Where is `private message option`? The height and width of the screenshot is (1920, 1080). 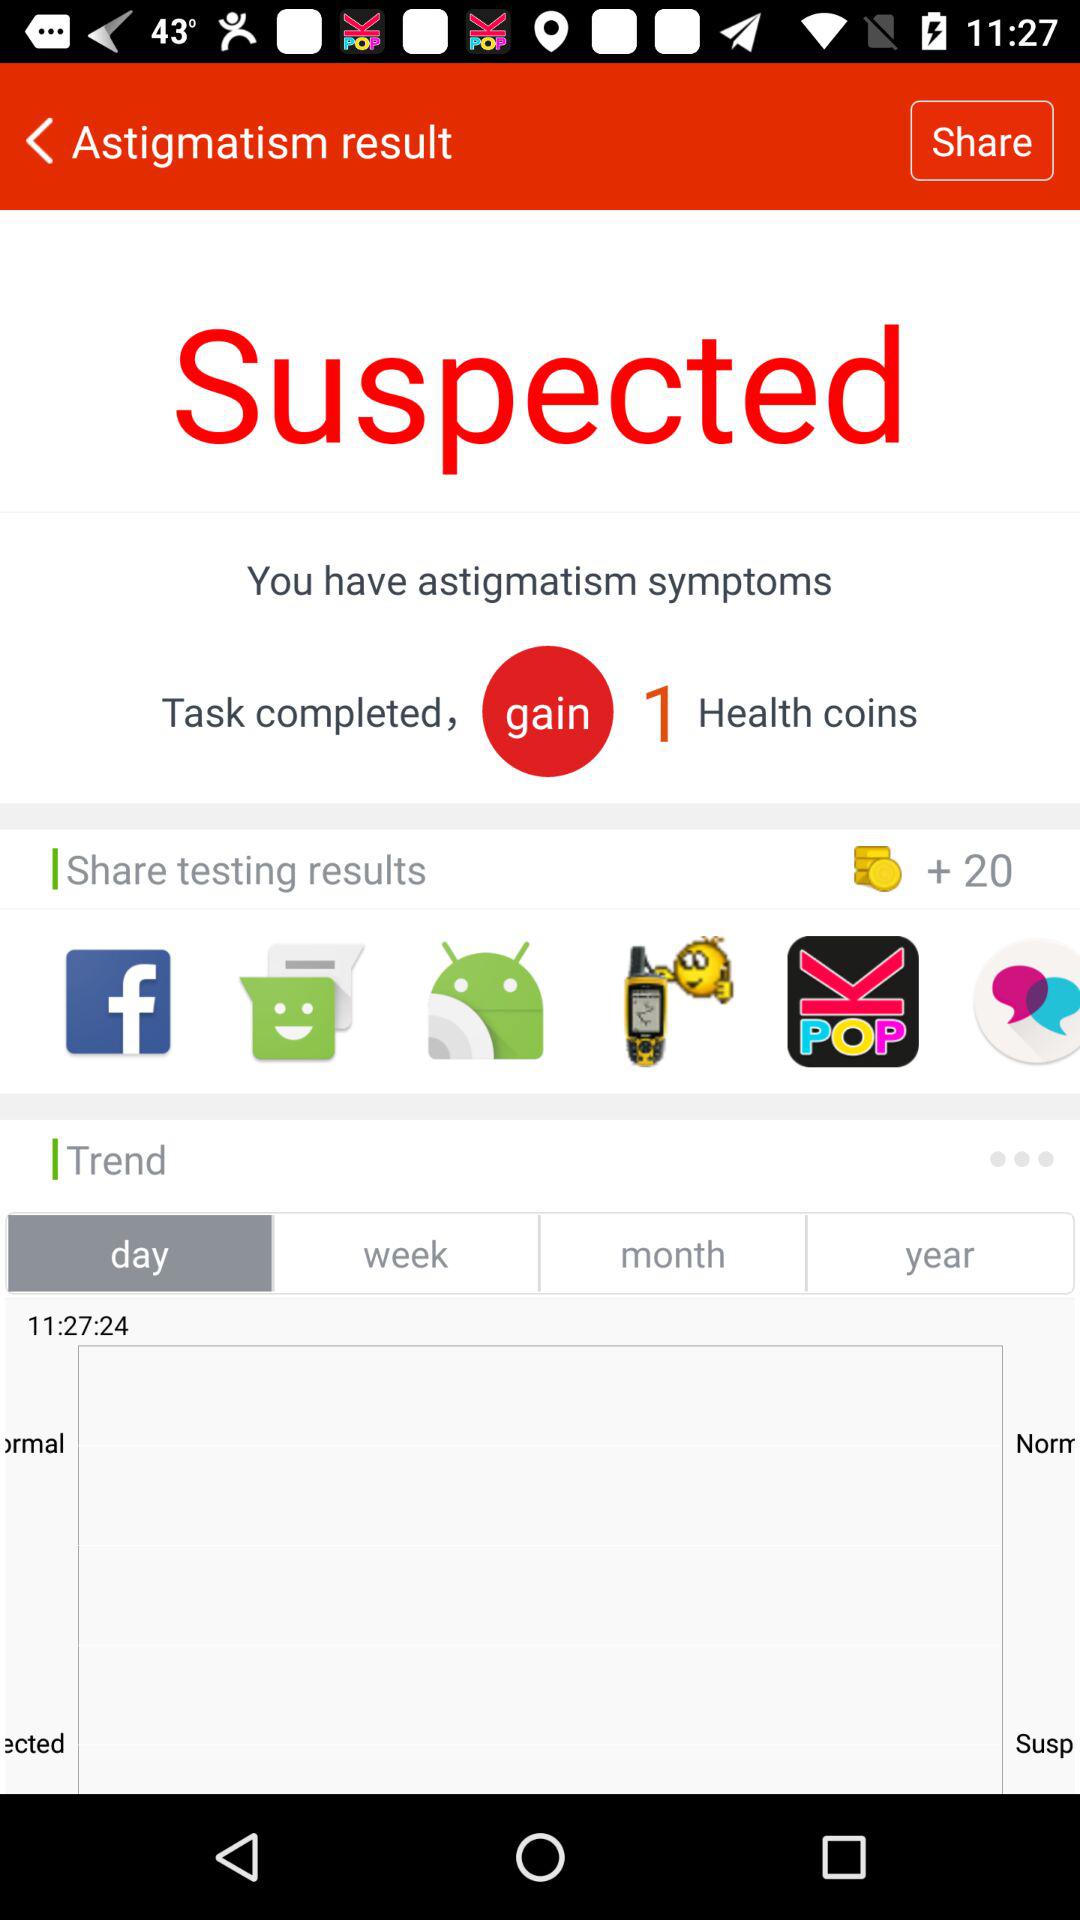
private message option is located at coordinates (1026, 1002).